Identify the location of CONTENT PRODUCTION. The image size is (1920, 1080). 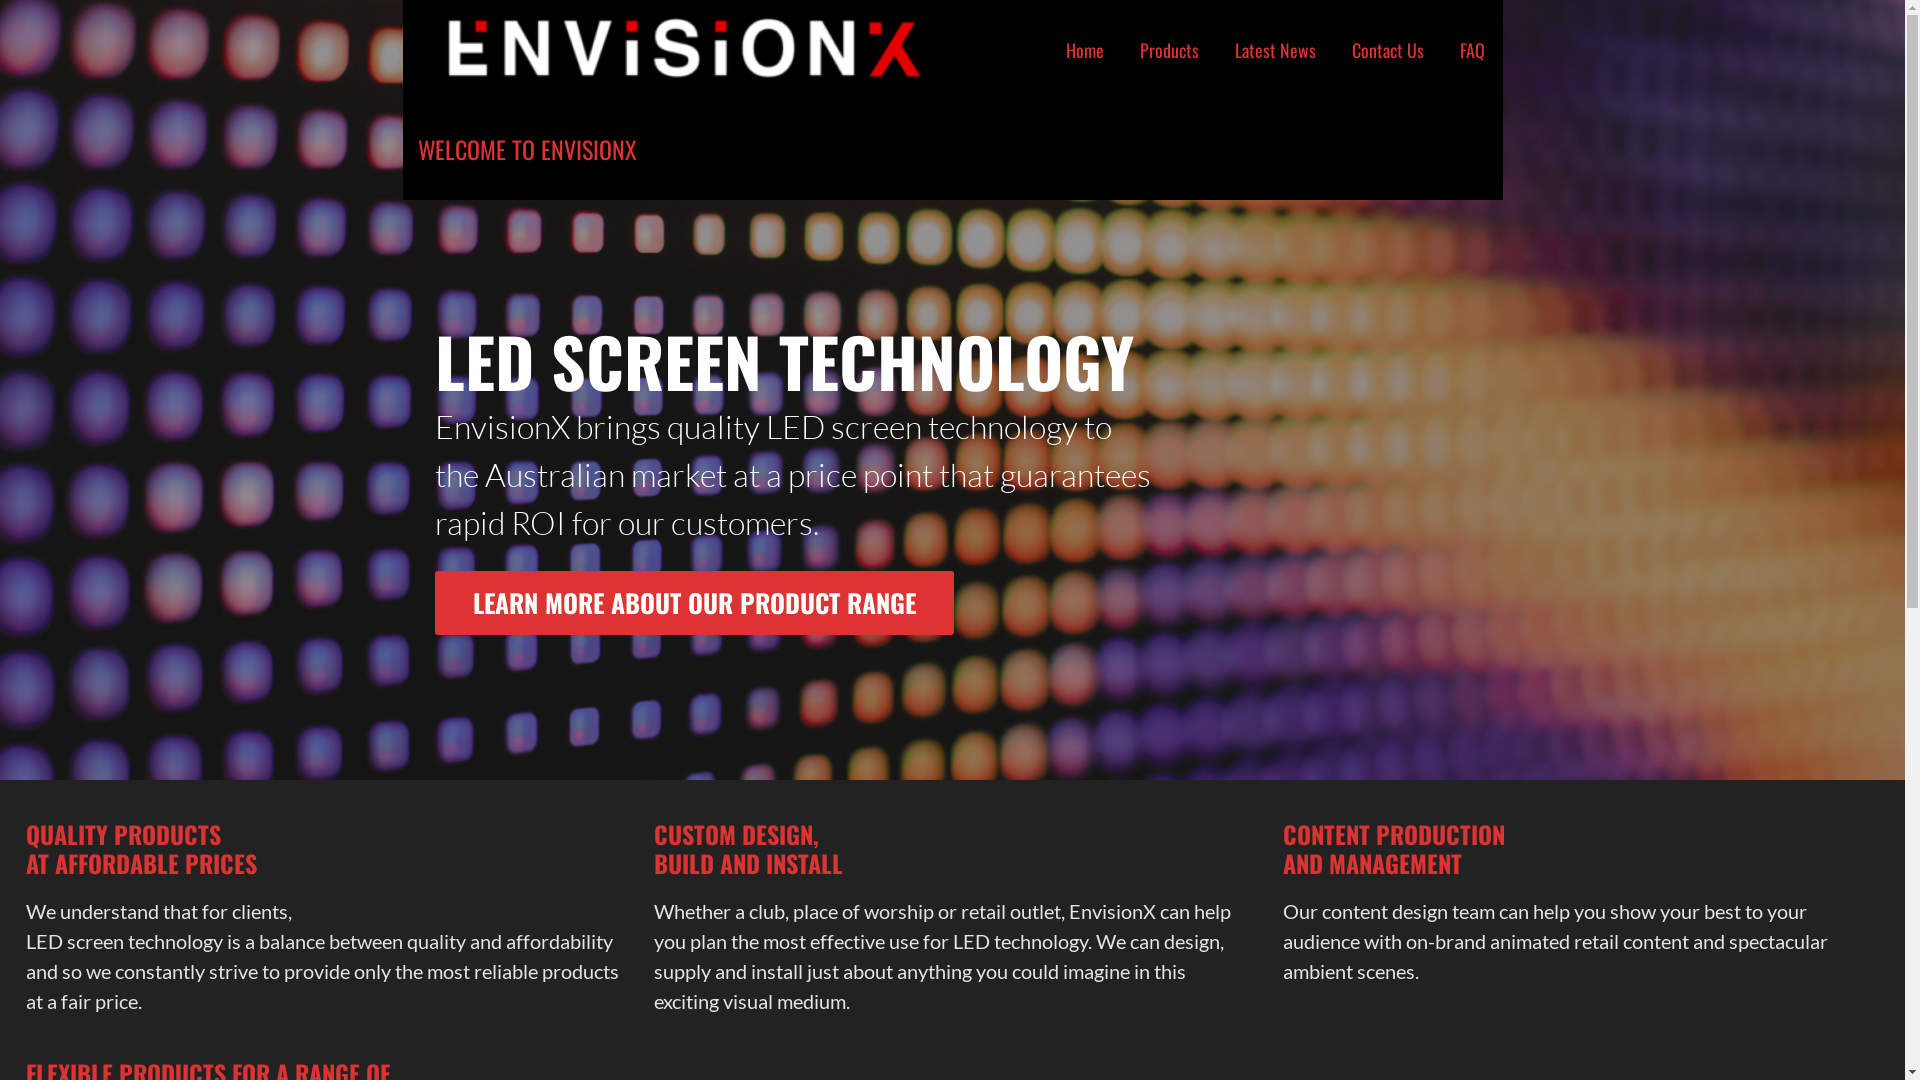
(1394, 834).